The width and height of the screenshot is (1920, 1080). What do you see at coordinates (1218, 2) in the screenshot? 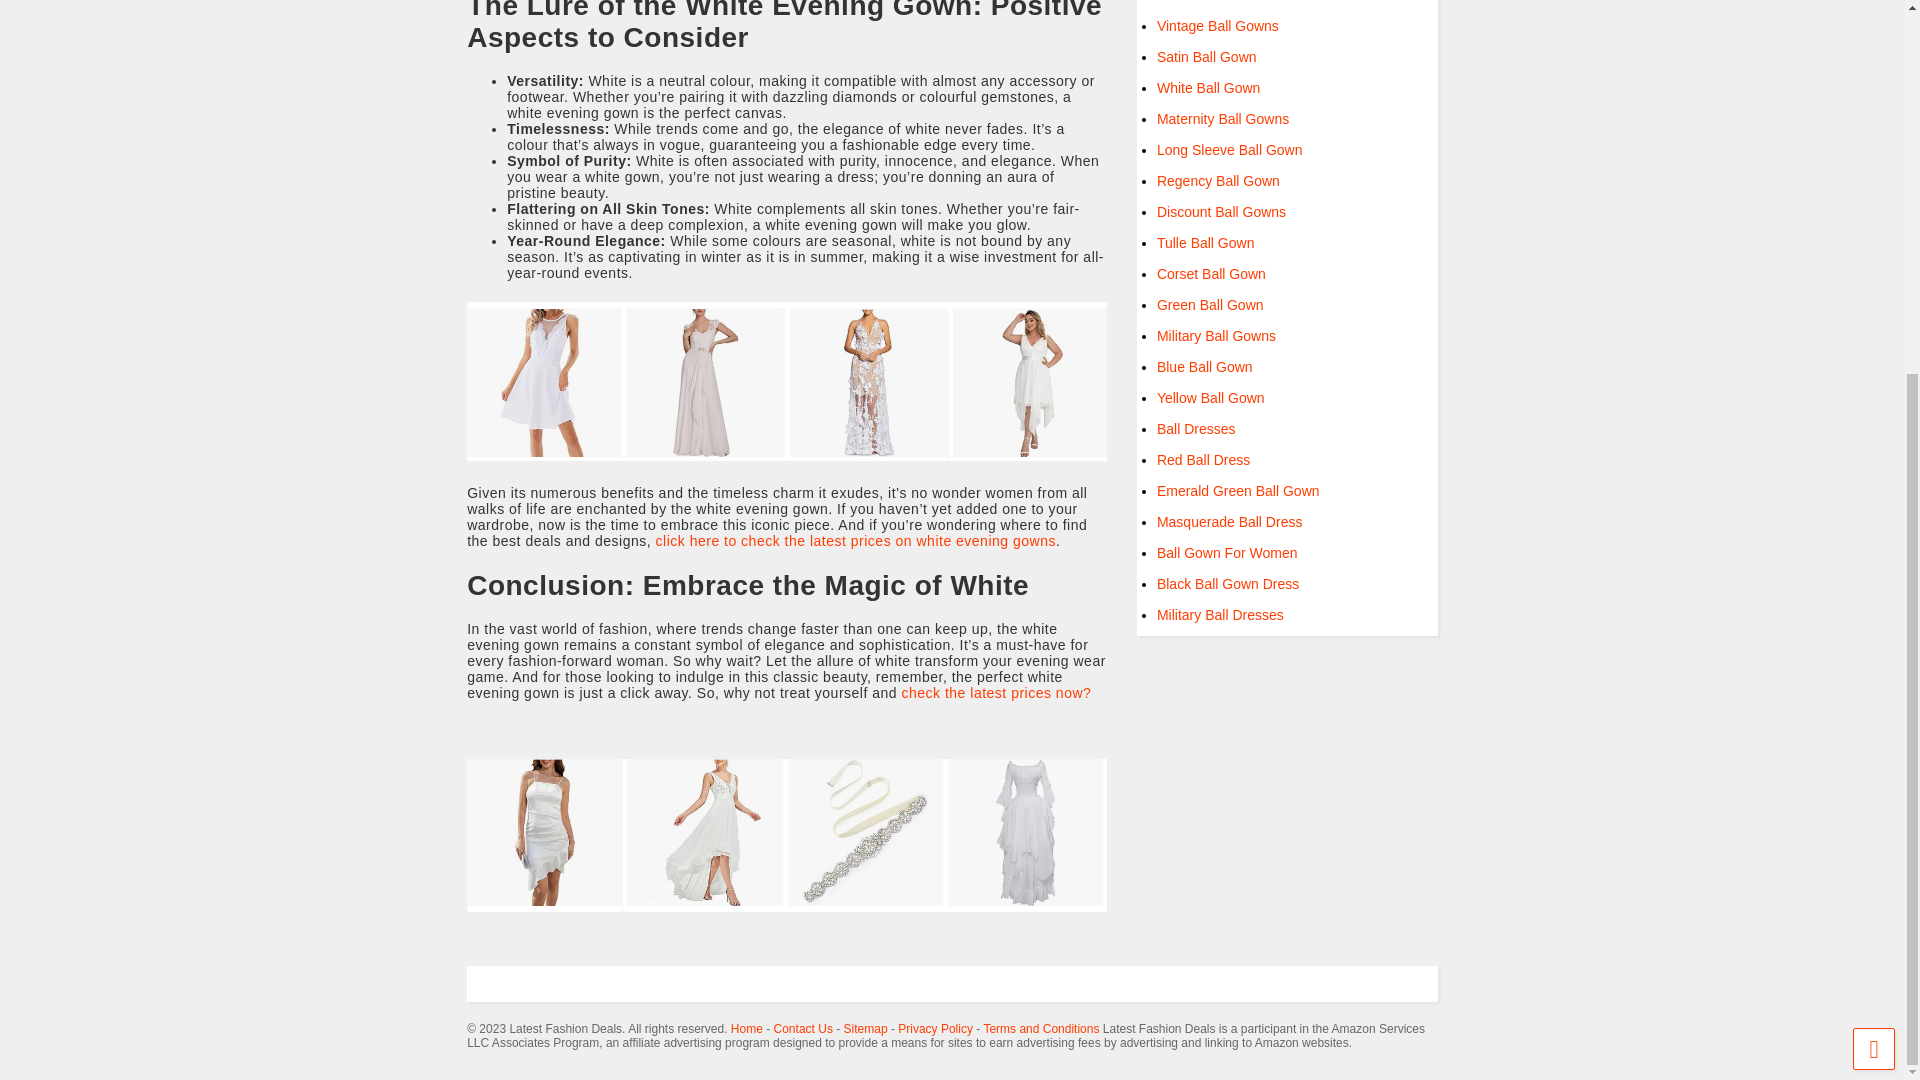
I see `Princess Ball Gown` at bounding box center [1218, 2].